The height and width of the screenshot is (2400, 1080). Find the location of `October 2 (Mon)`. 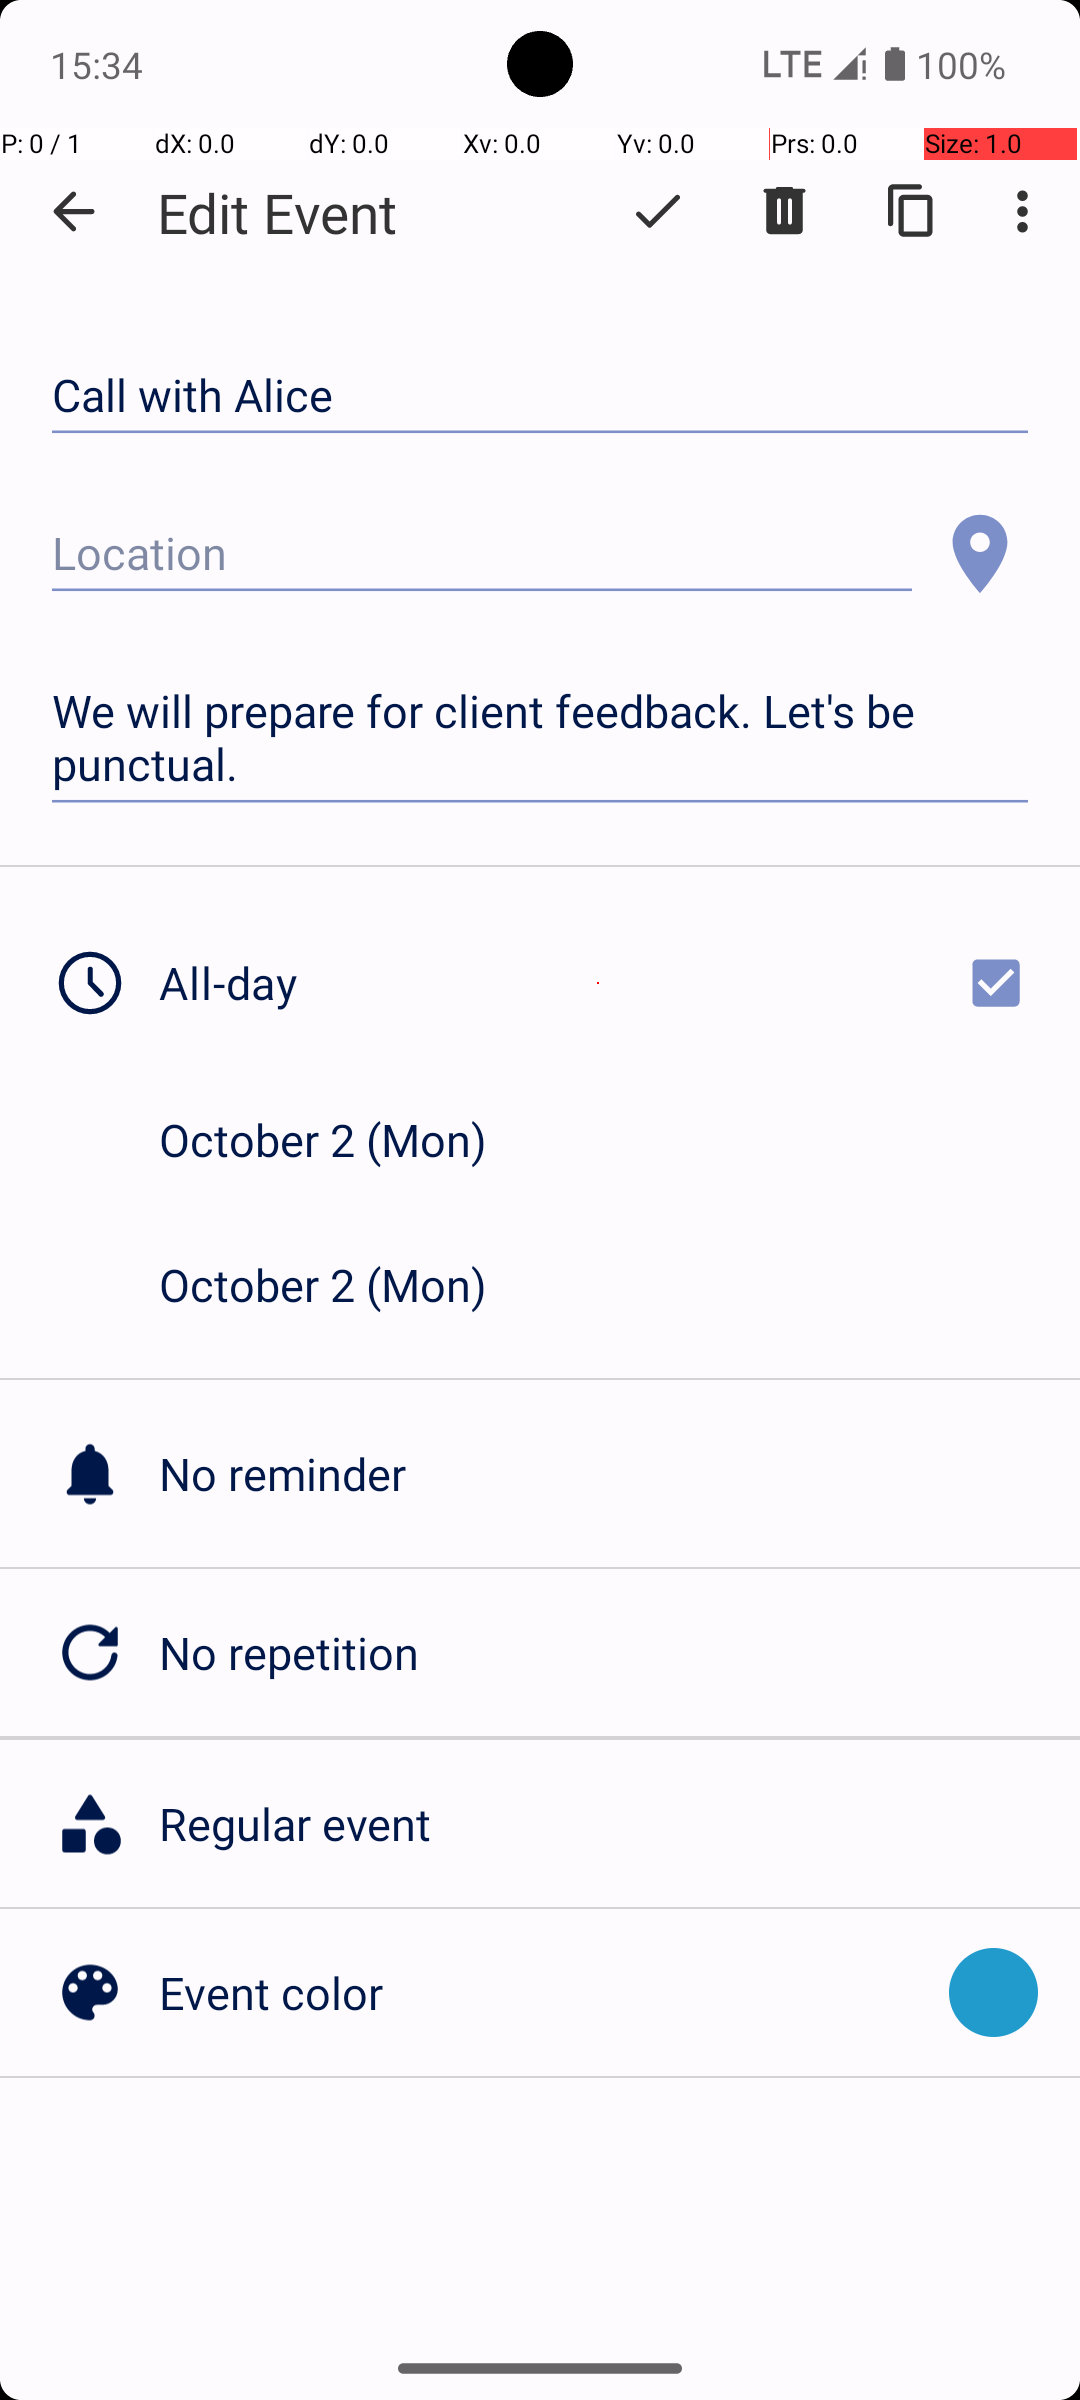

October 2 (Mon) is located at coordinates (344, 1140).